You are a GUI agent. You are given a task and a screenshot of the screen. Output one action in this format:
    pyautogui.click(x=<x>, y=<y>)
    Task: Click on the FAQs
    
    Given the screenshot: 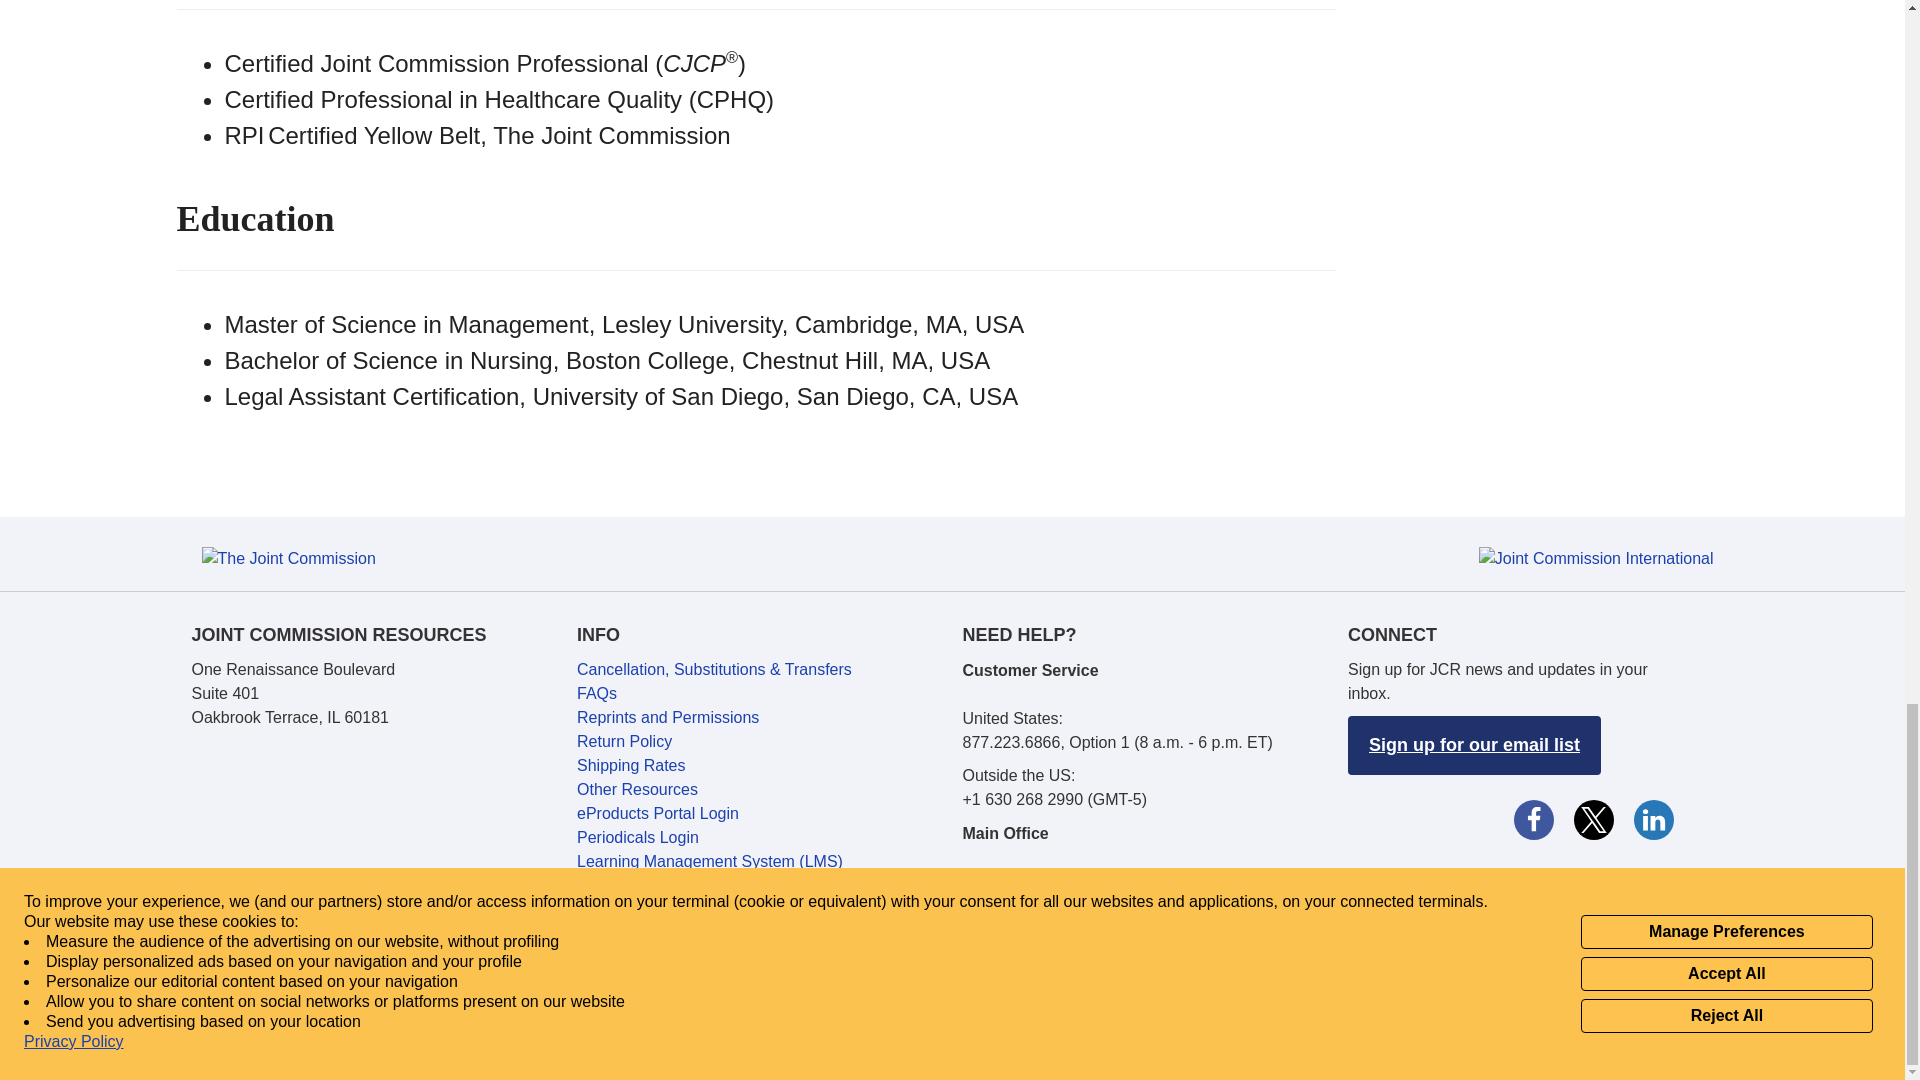 What is the action you would take?
    pyautogui.click(x=596, y=693)
    